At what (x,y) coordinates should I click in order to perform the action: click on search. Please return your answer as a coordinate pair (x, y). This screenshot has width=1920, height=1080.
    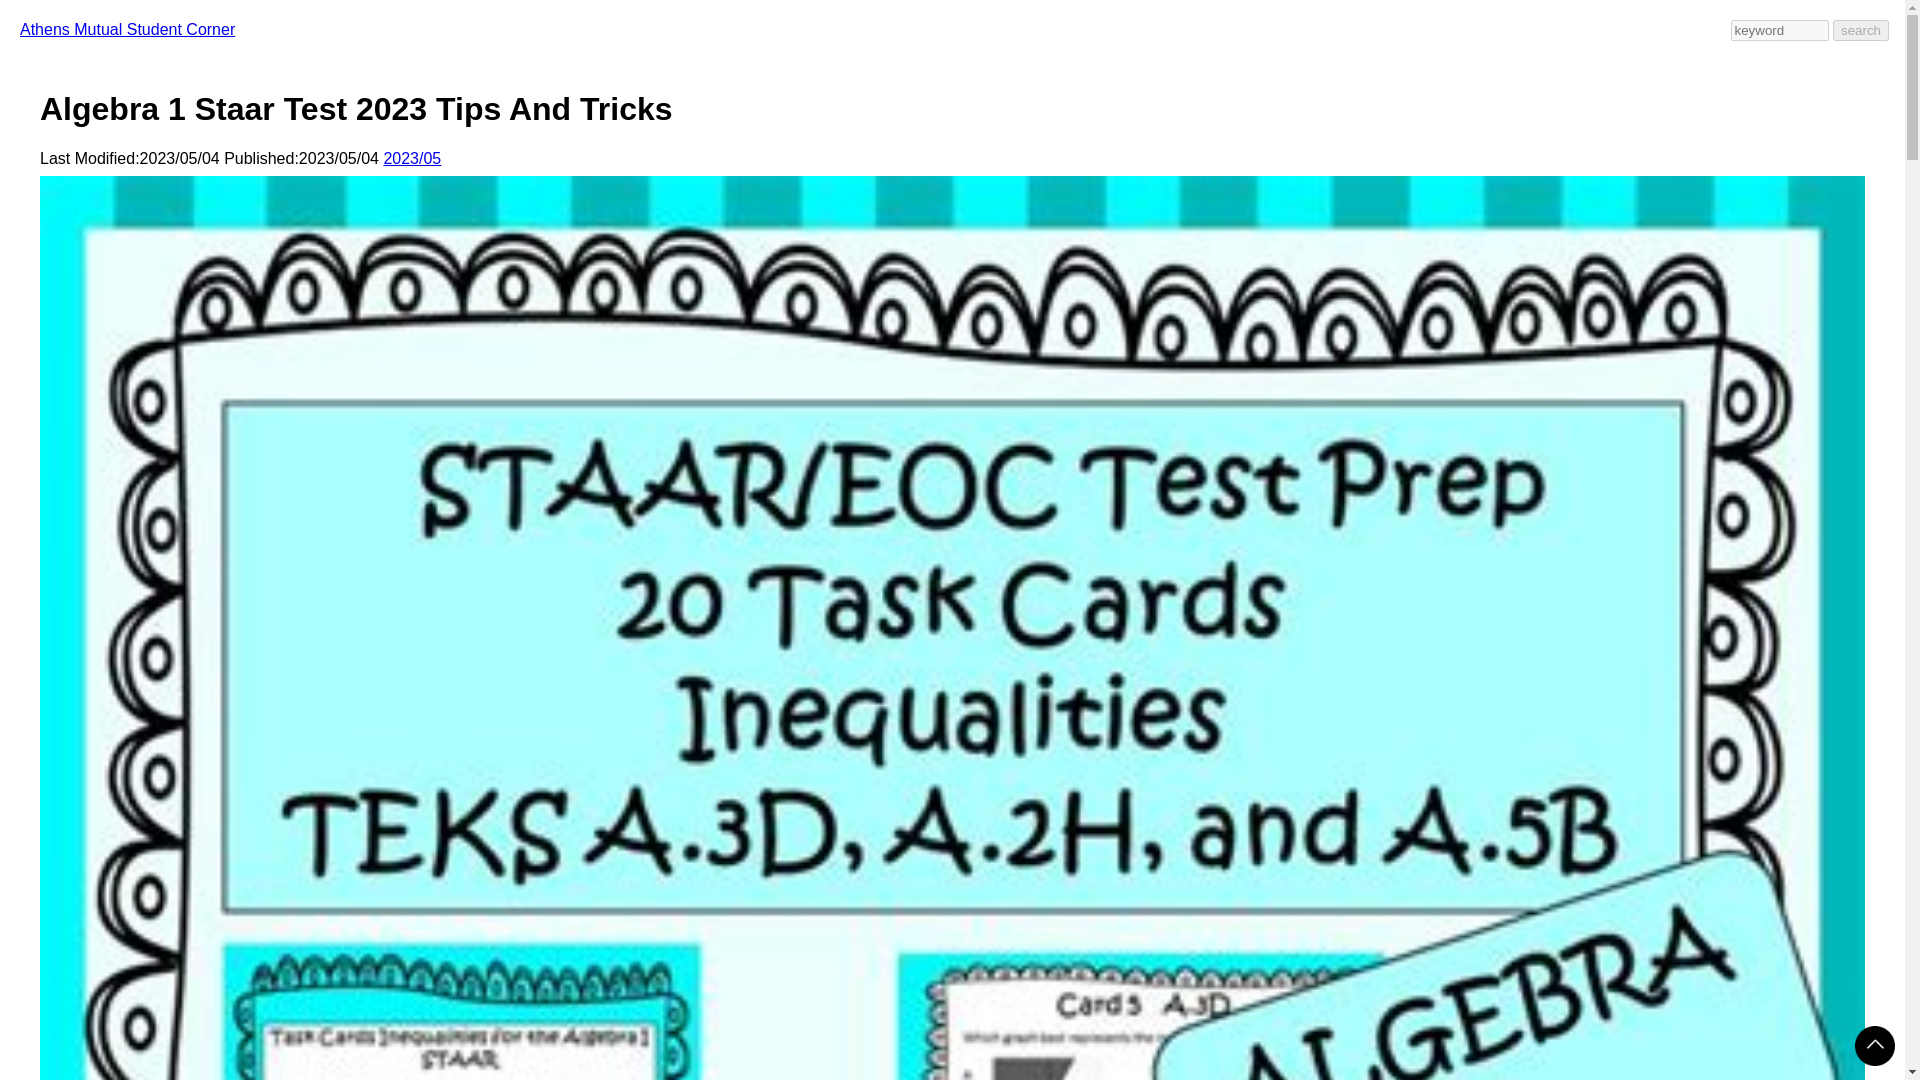
    Looking at the image, I should click on (1861, 30).